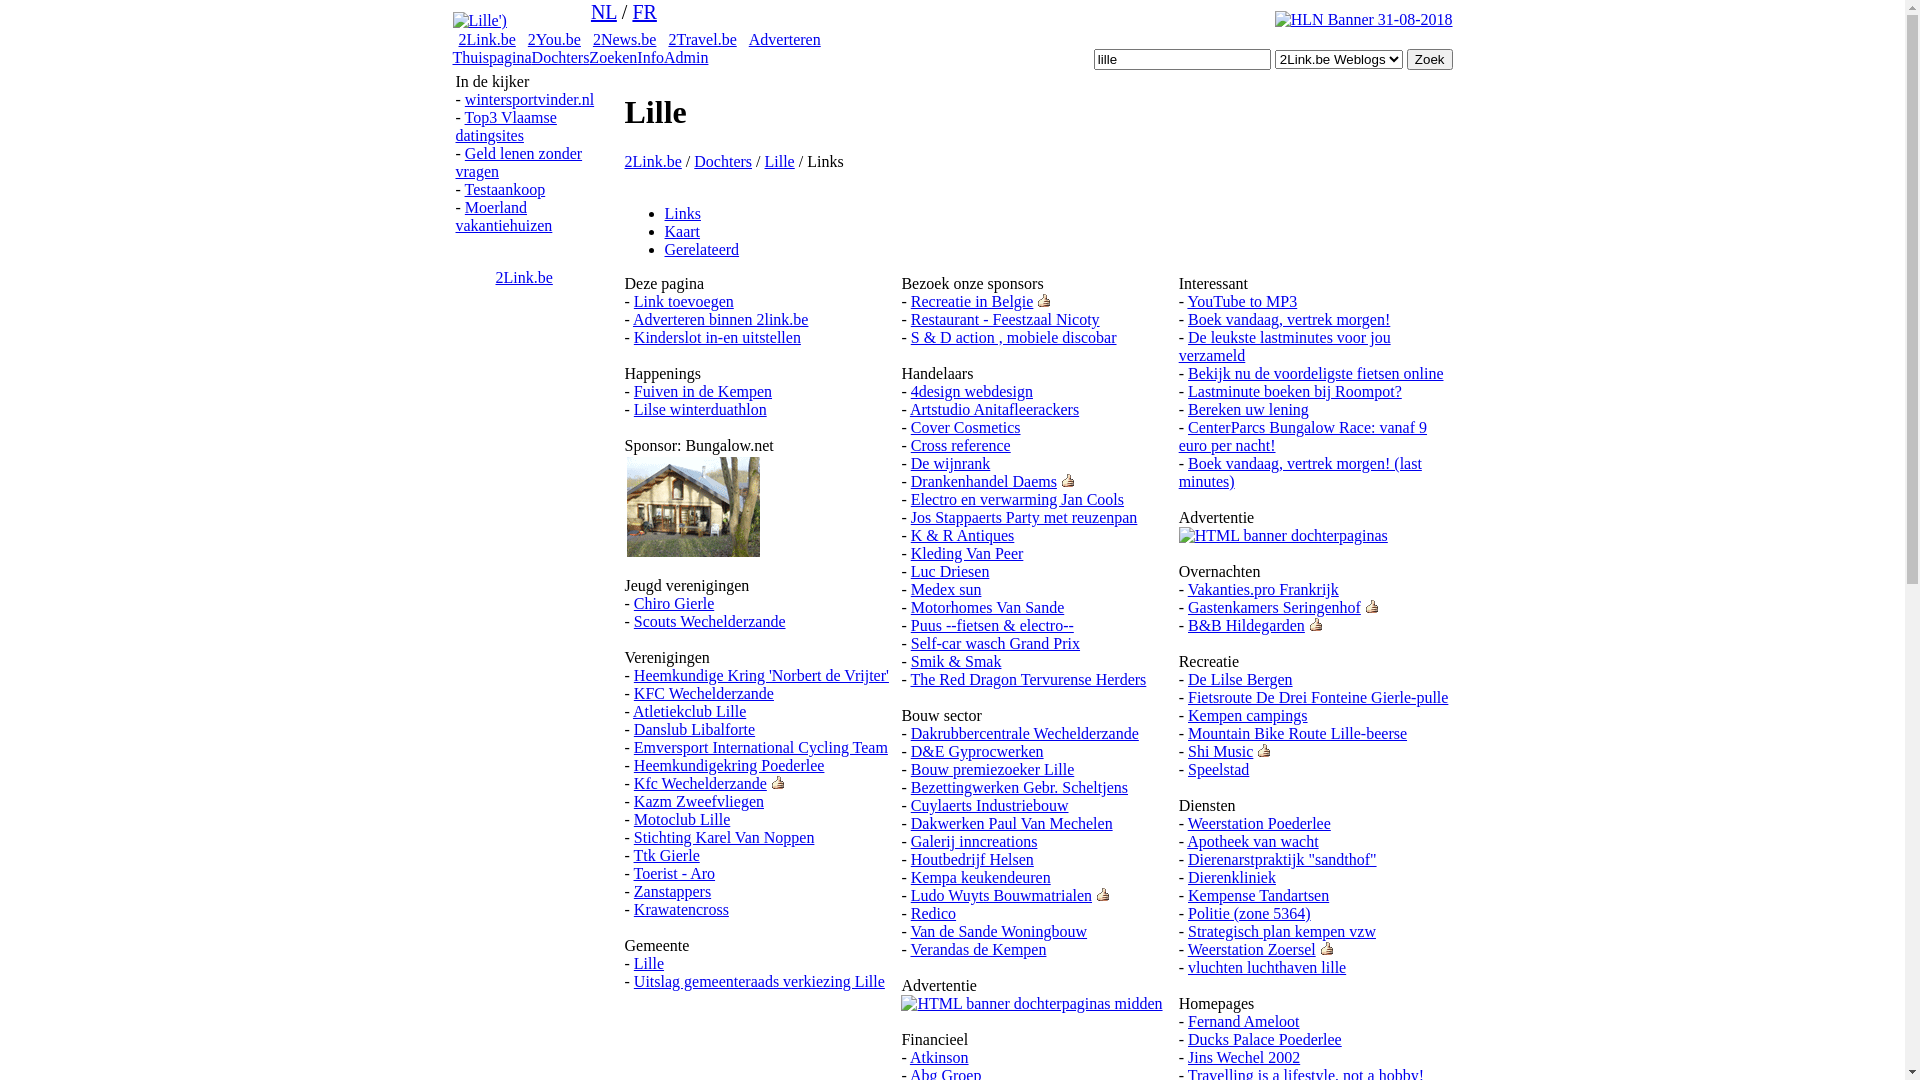 Image resolution: width=1920 pixels, height=1080 pixels. What do you see at coordinates (561, 58) in the screenshot?
I see `Dochters` at bounding box center [561, 58].